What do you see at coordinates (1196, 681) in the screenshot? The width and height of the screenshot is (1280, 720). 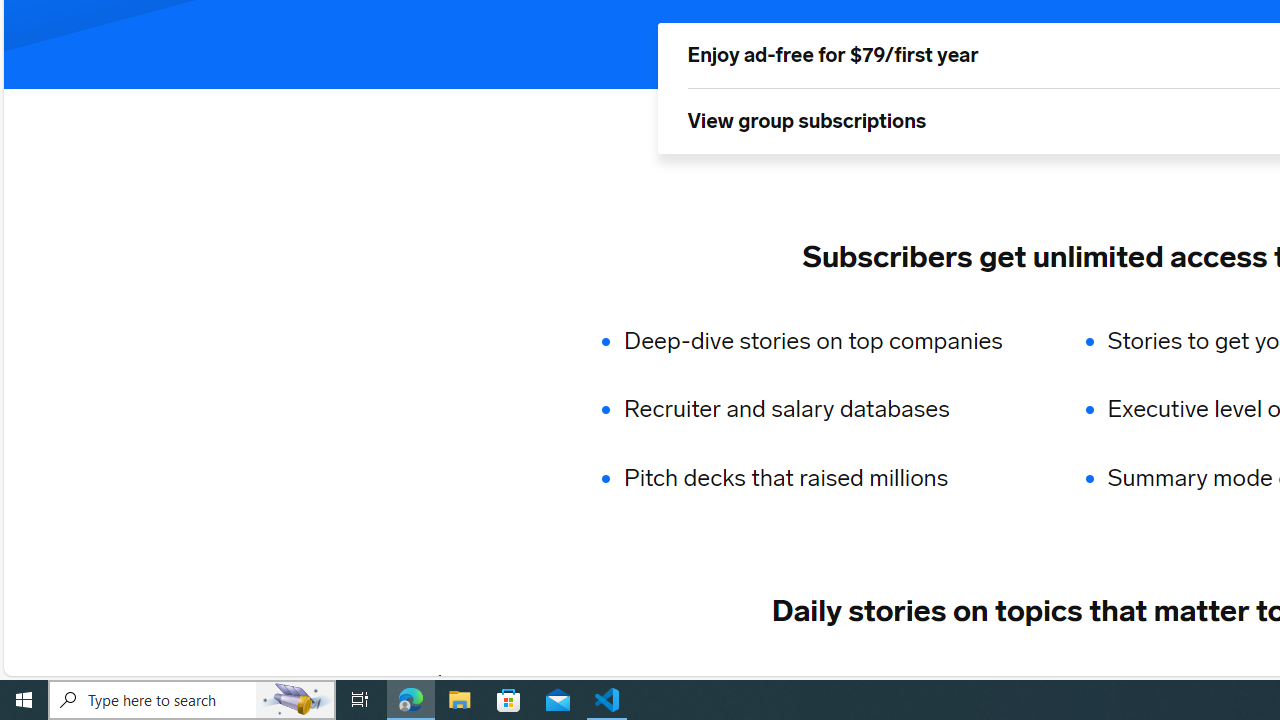 I see `HEALTHCARE` at bounding box center [1196, 681].